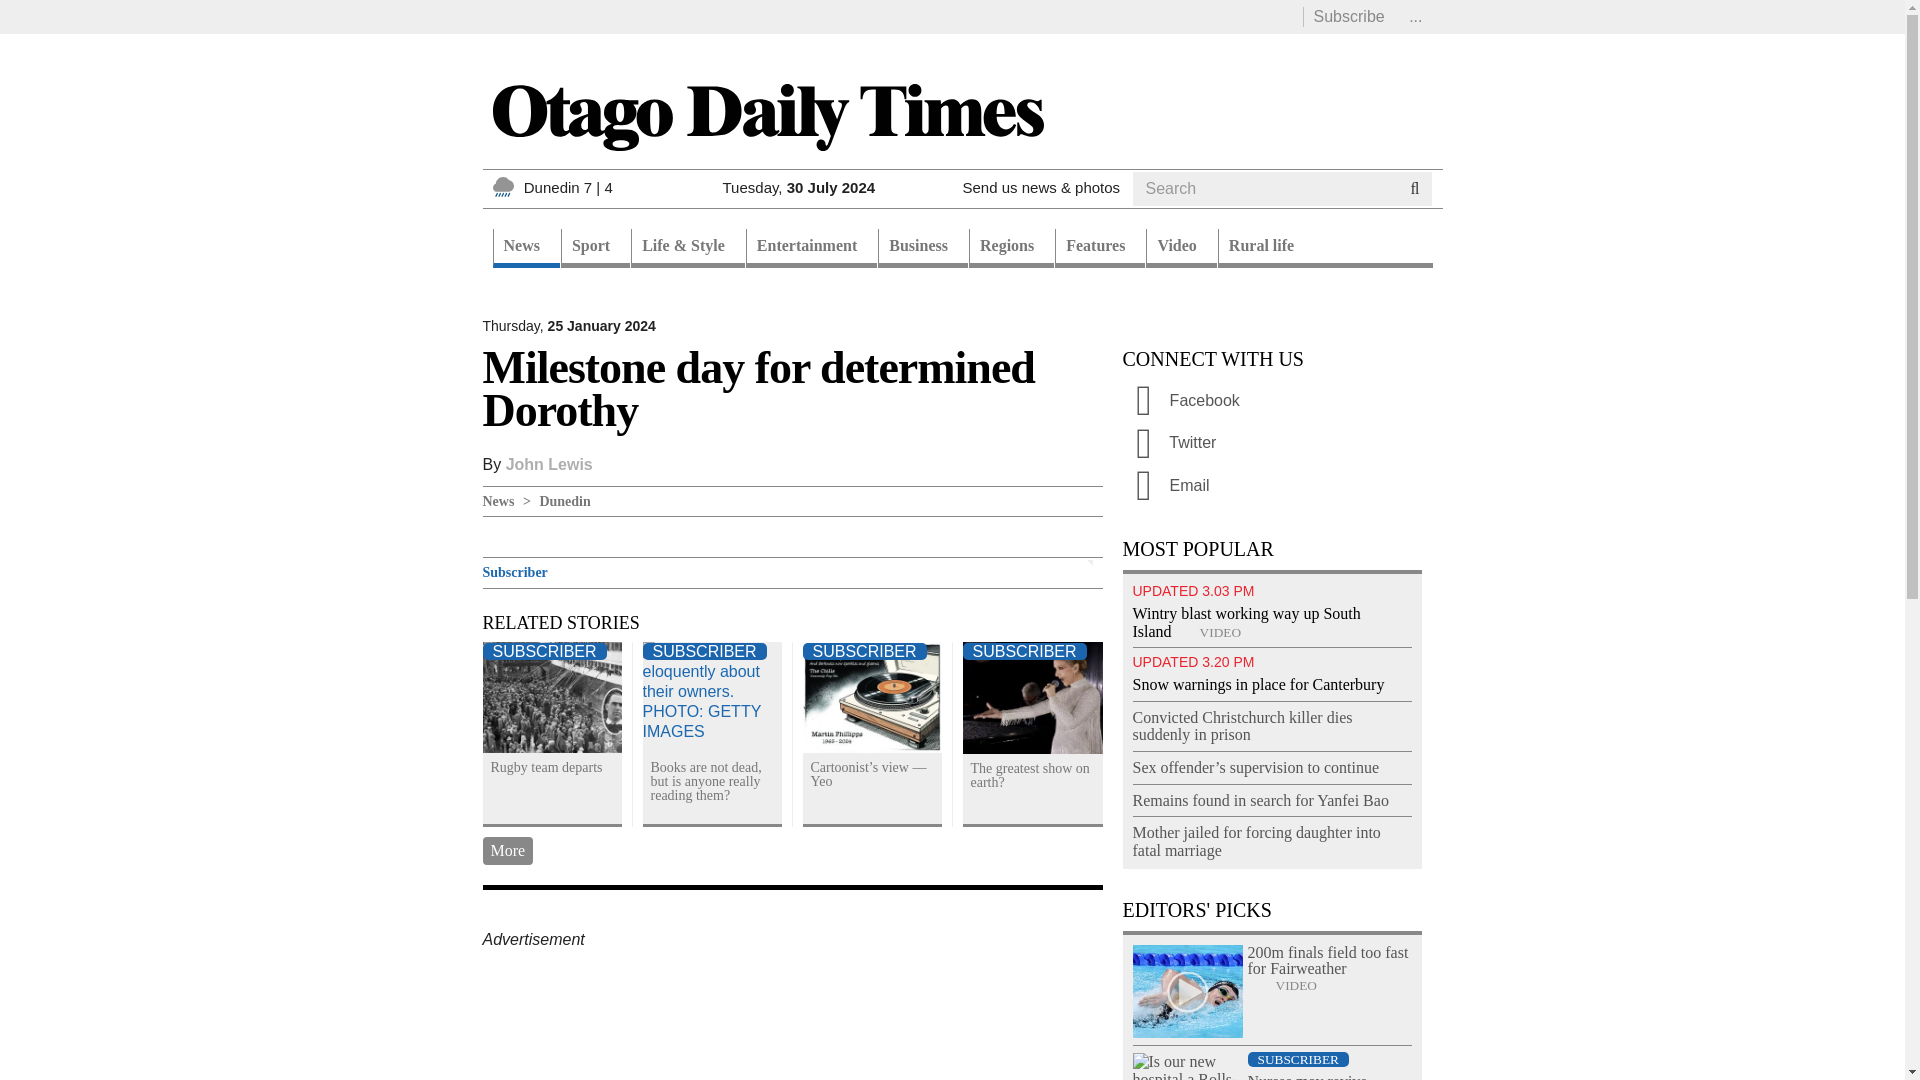 This screenshot has width=1920, height=1080. Describe the element at coordinates (524, 248) in the screenshot. I see `News` at that location.